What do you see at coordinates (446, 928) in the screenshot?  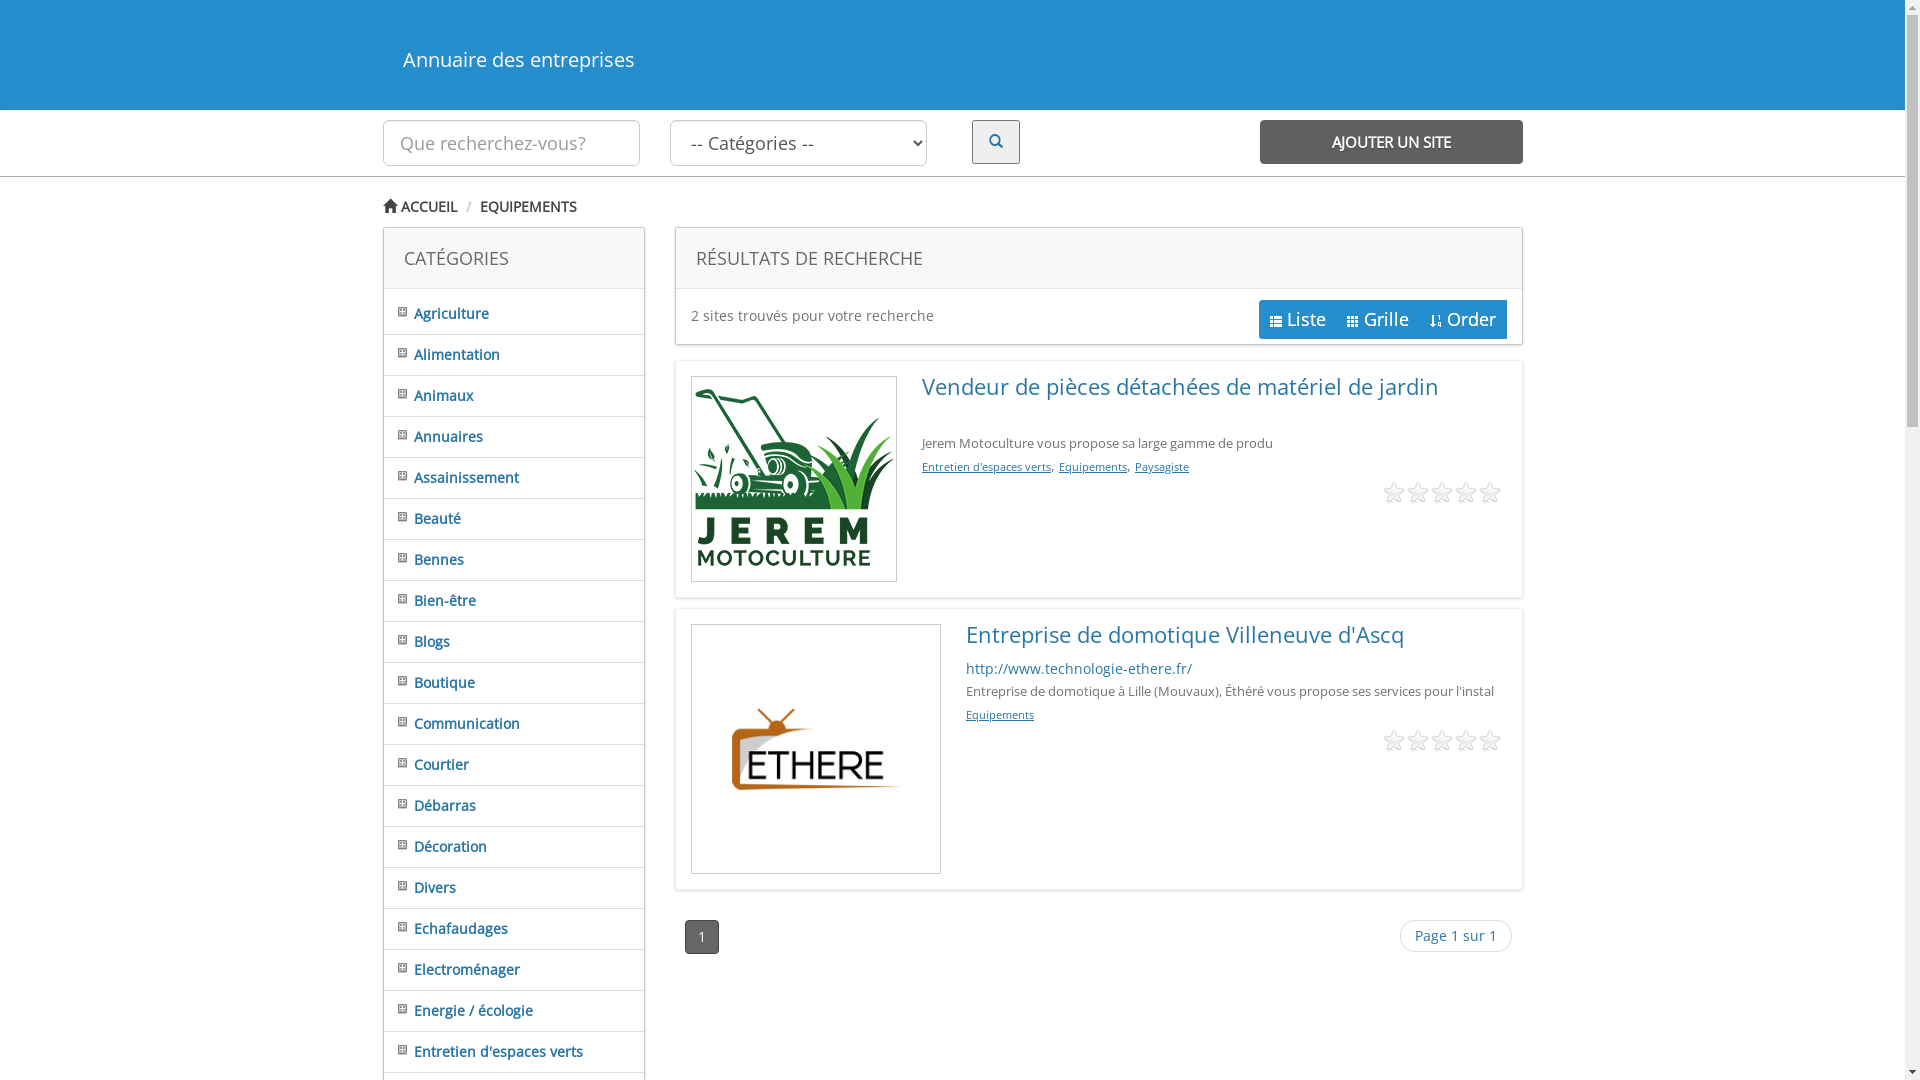 I see `Echafaudages` at bounding box center [446, 928].